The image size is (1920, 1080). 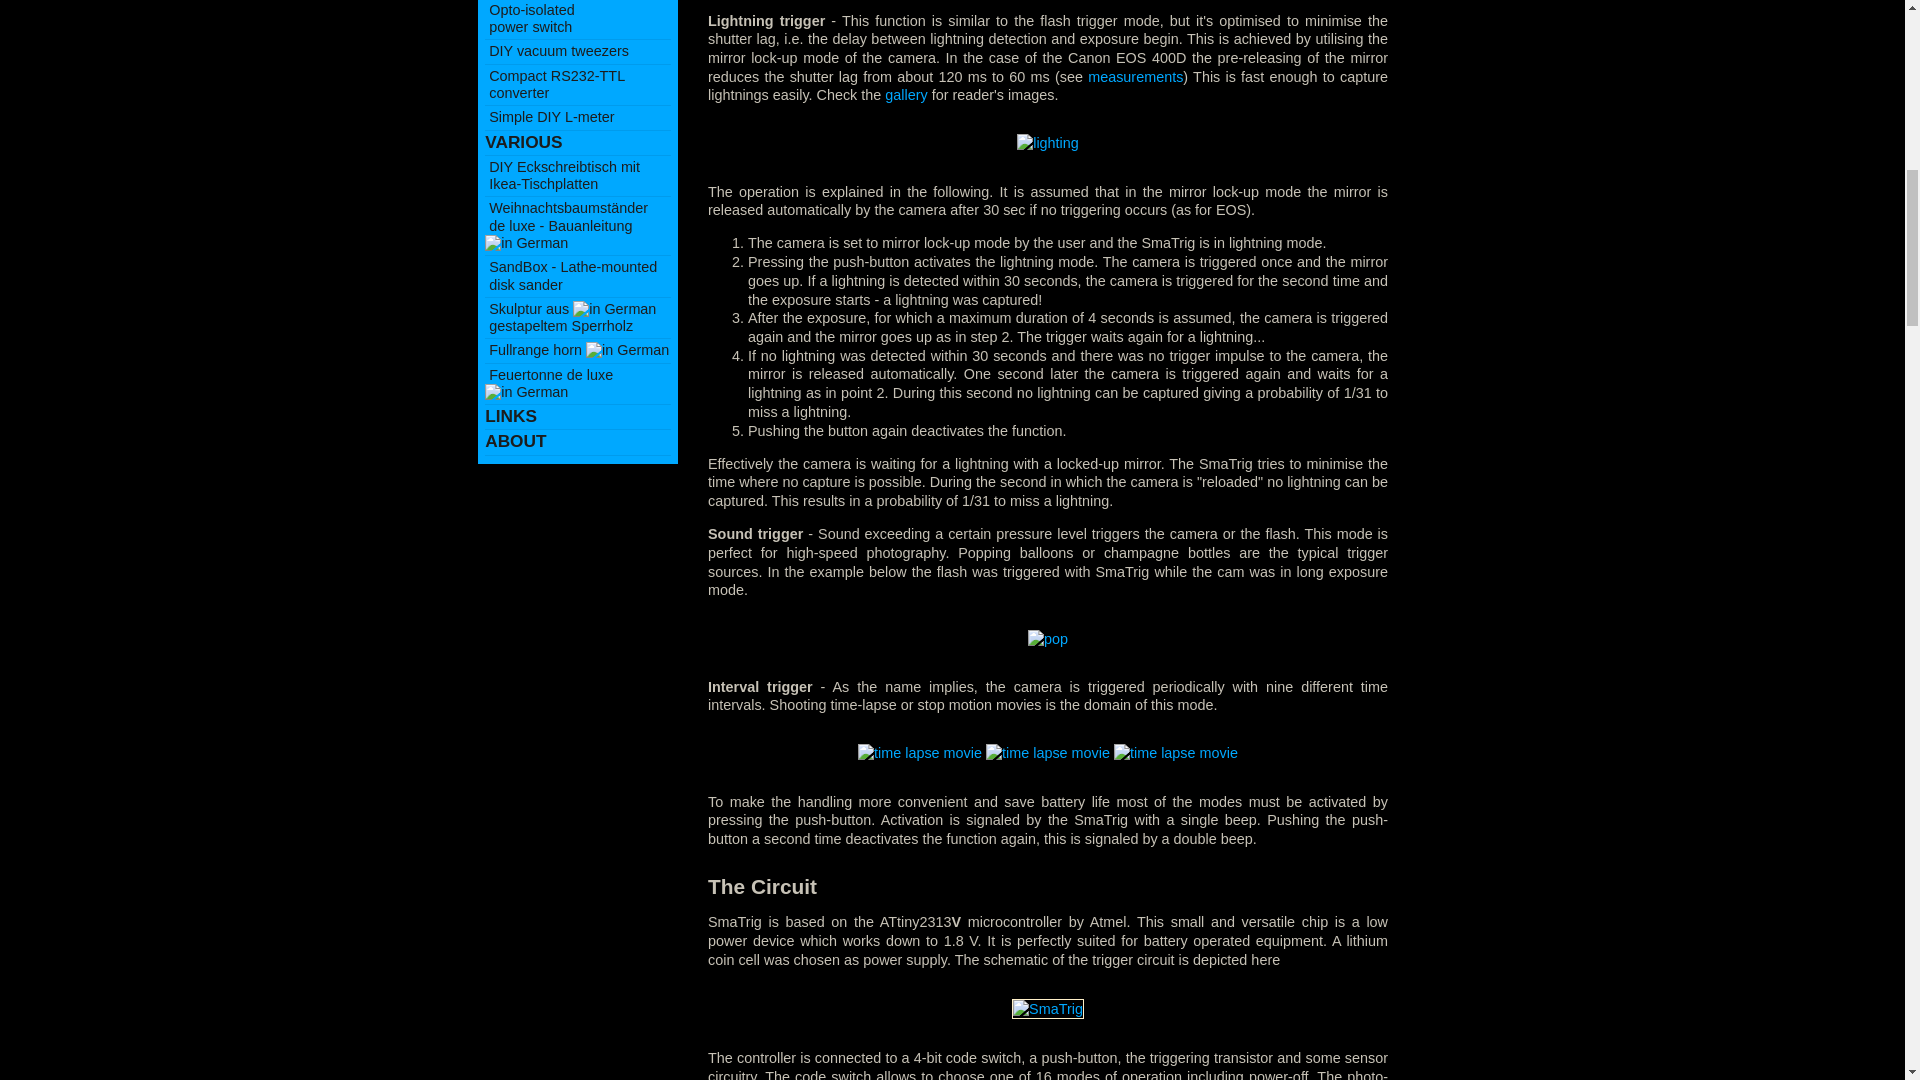 What do you see at coordinates (515, 442) in the screenshot?
I see `ABOUT` at bounding box center [515, 442].